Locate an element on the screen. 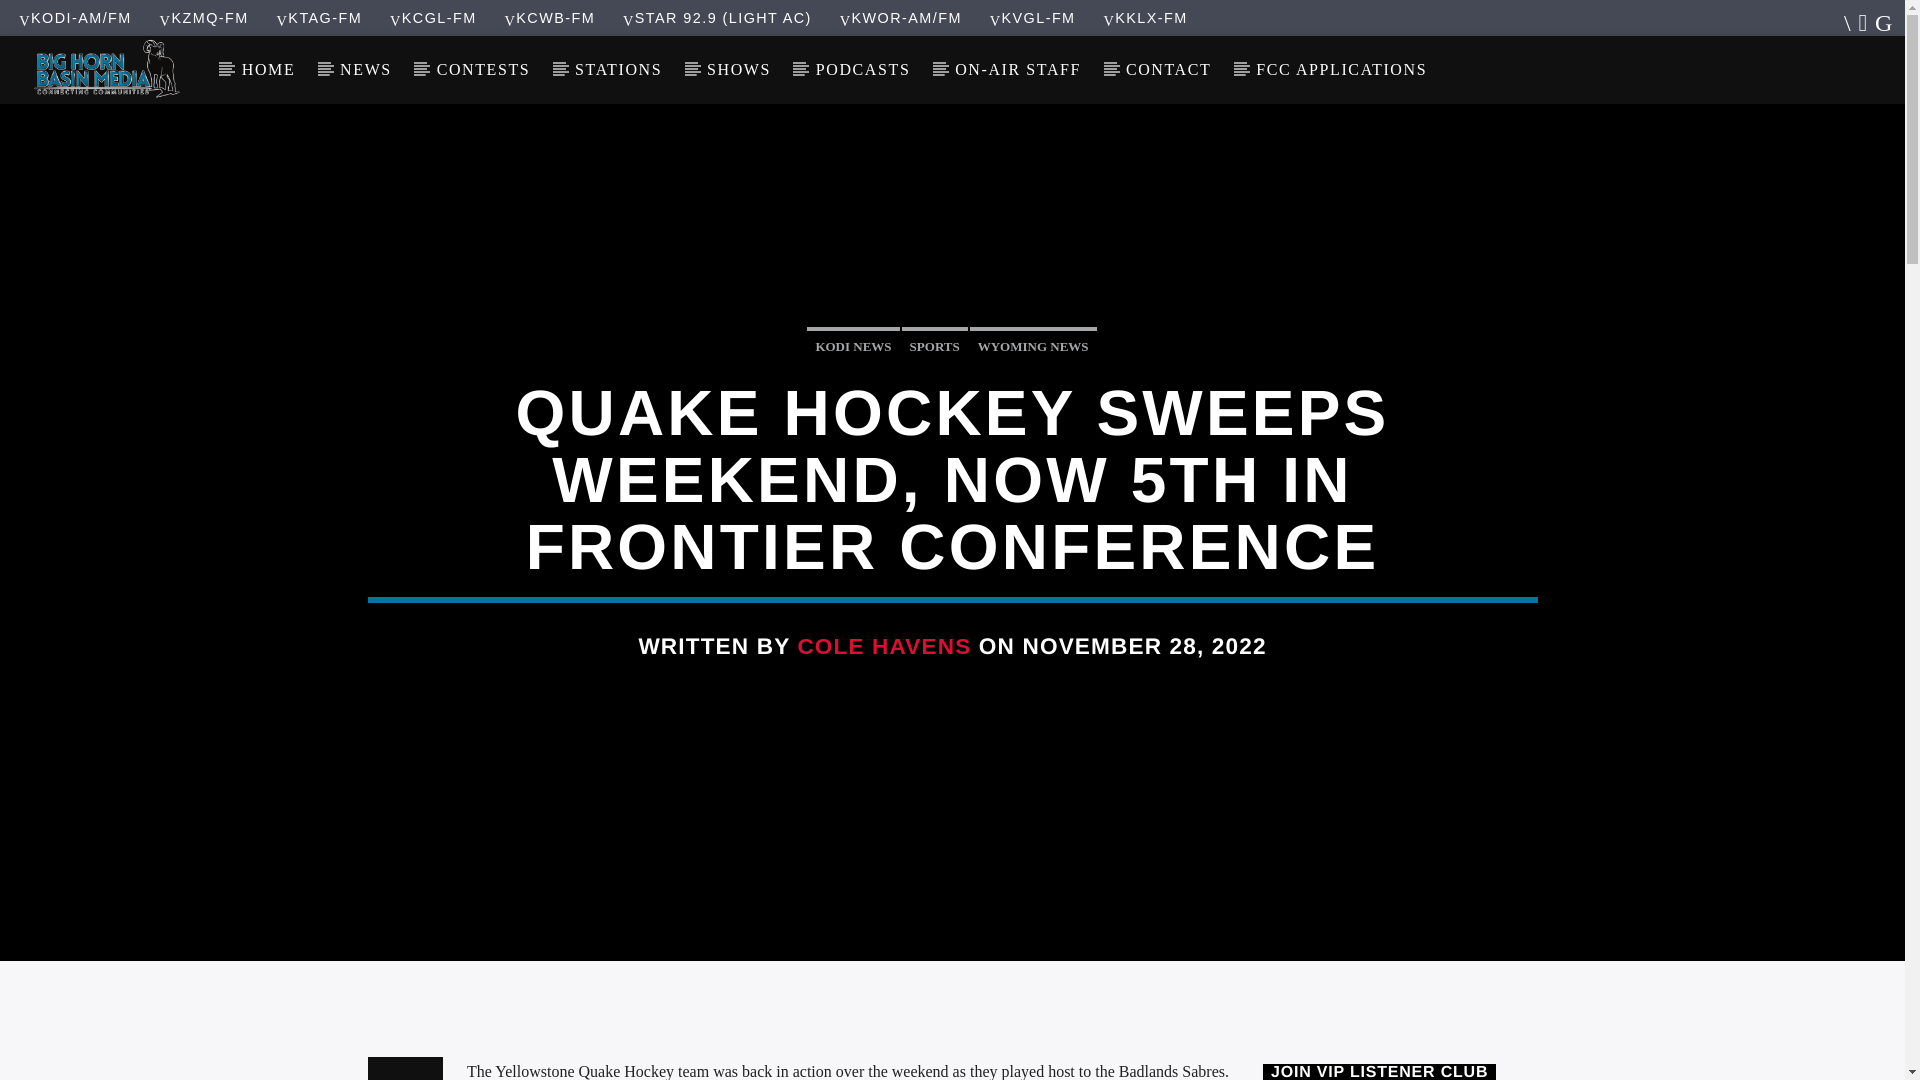 The height and width of the screenshot is (1080, 1920). Posts by Cole Havens is located at coordinates (884, 646).